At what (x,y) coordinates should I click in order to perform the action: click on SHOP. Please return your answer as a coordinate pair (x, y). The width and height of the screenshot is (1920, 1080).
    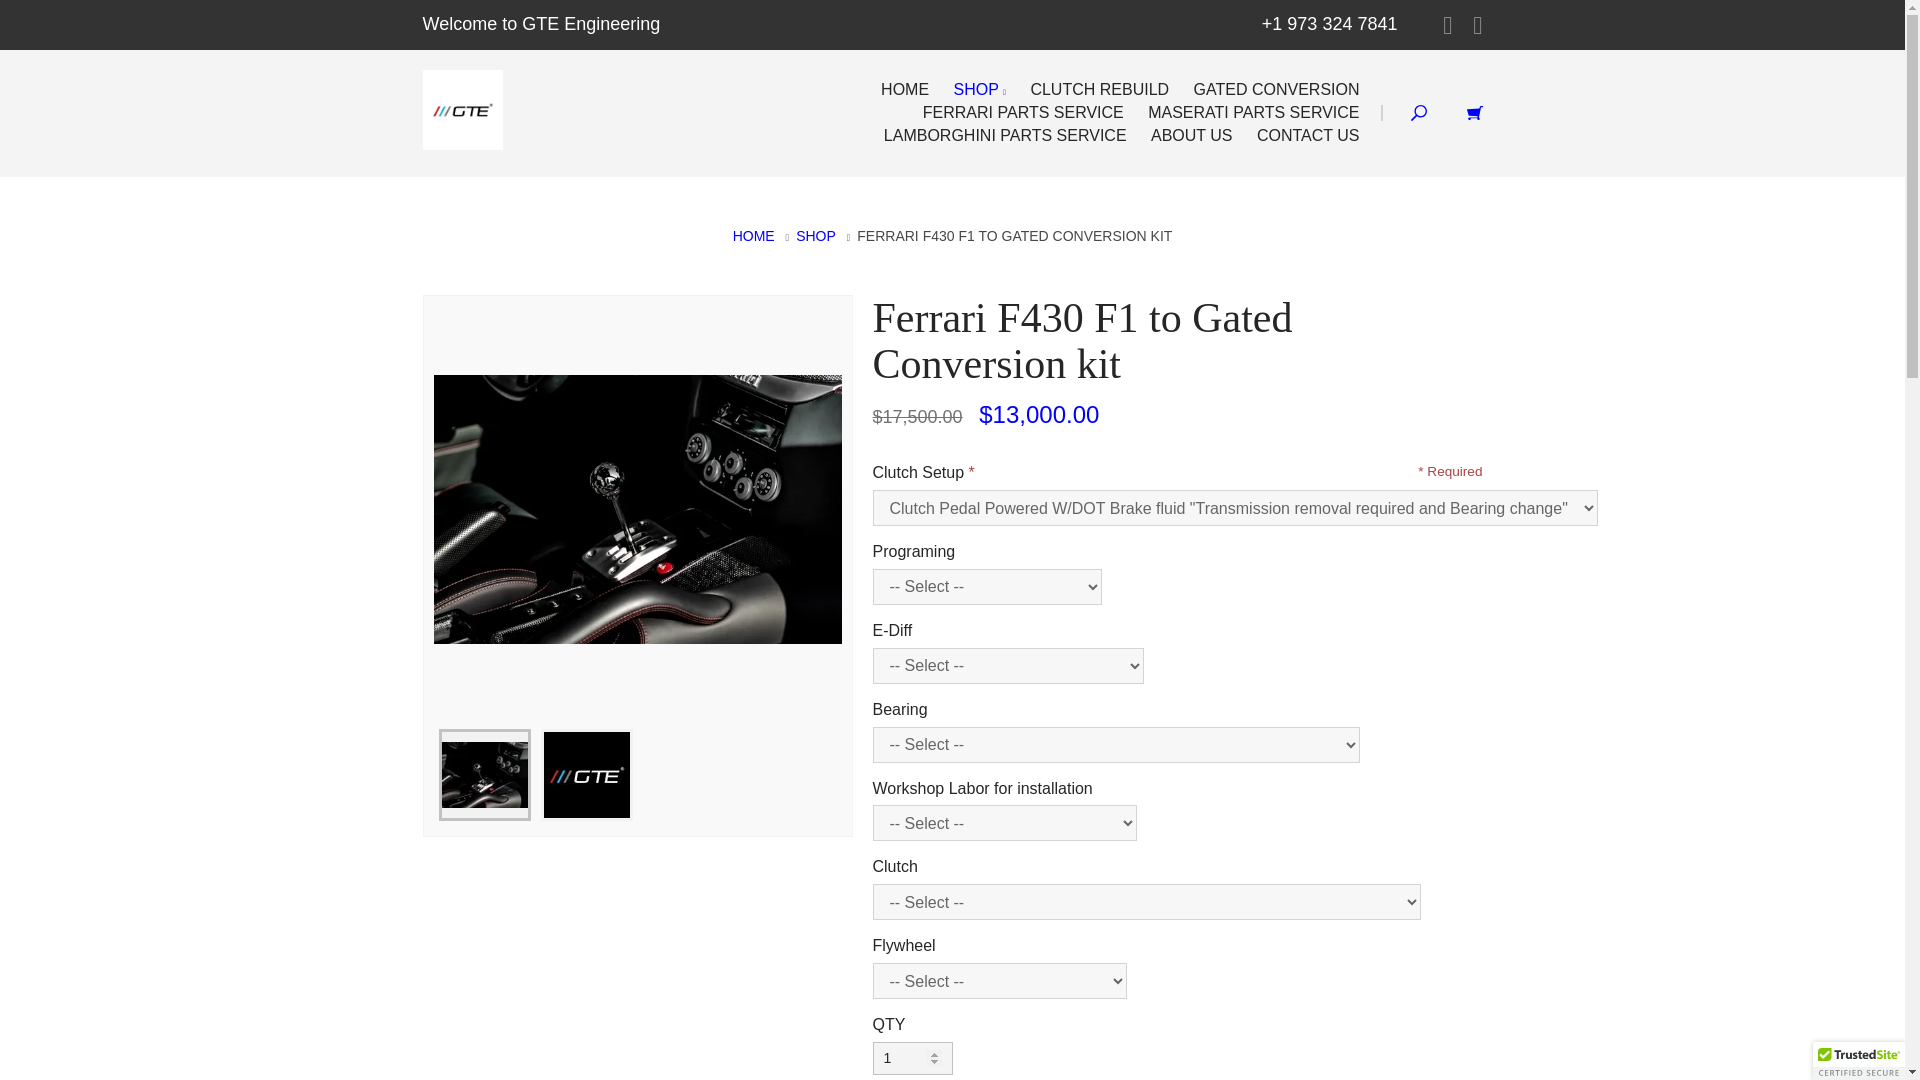
    Looking at the image, I should click on (980, 90).